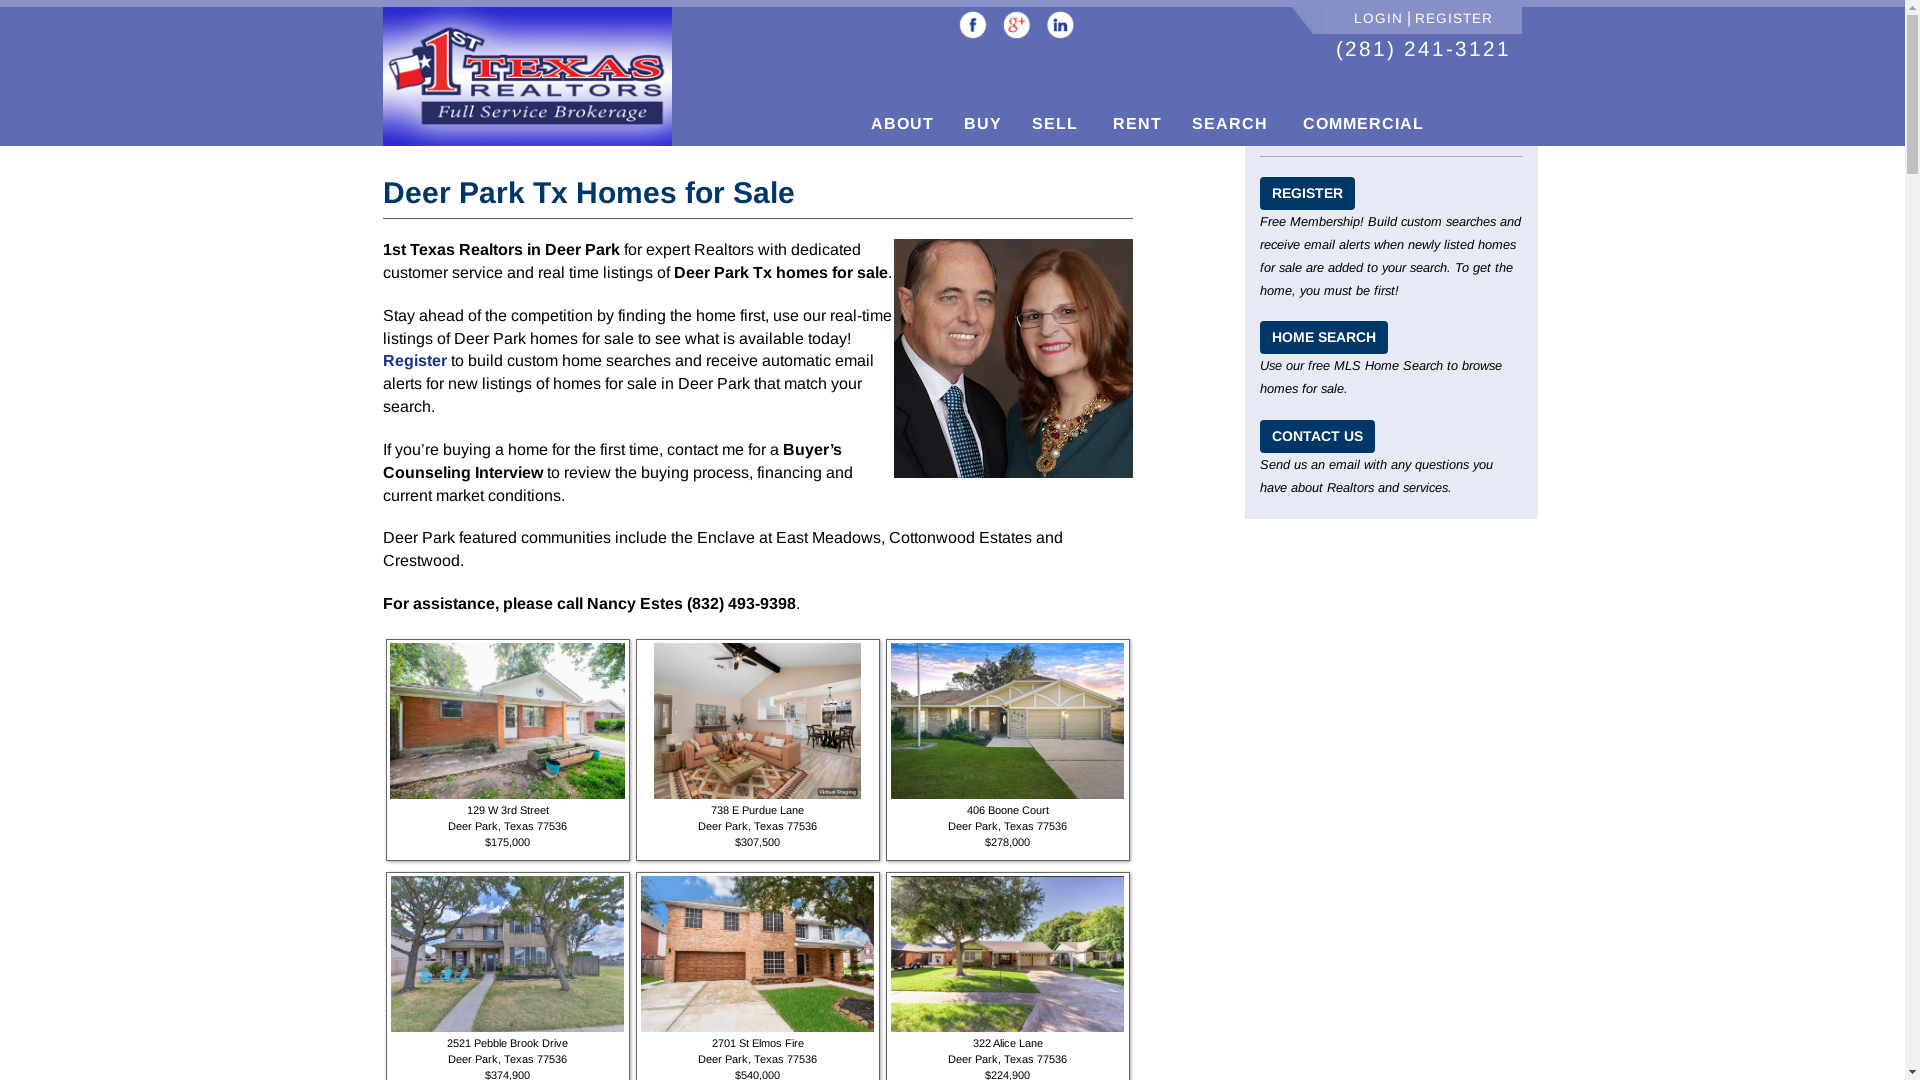 The height and width of the screenshot is (1080, 1920). What do you see at coordinates (1318, 436) in the screenshot?
I see `CONTACT US` at bounding box center [1318, 436].